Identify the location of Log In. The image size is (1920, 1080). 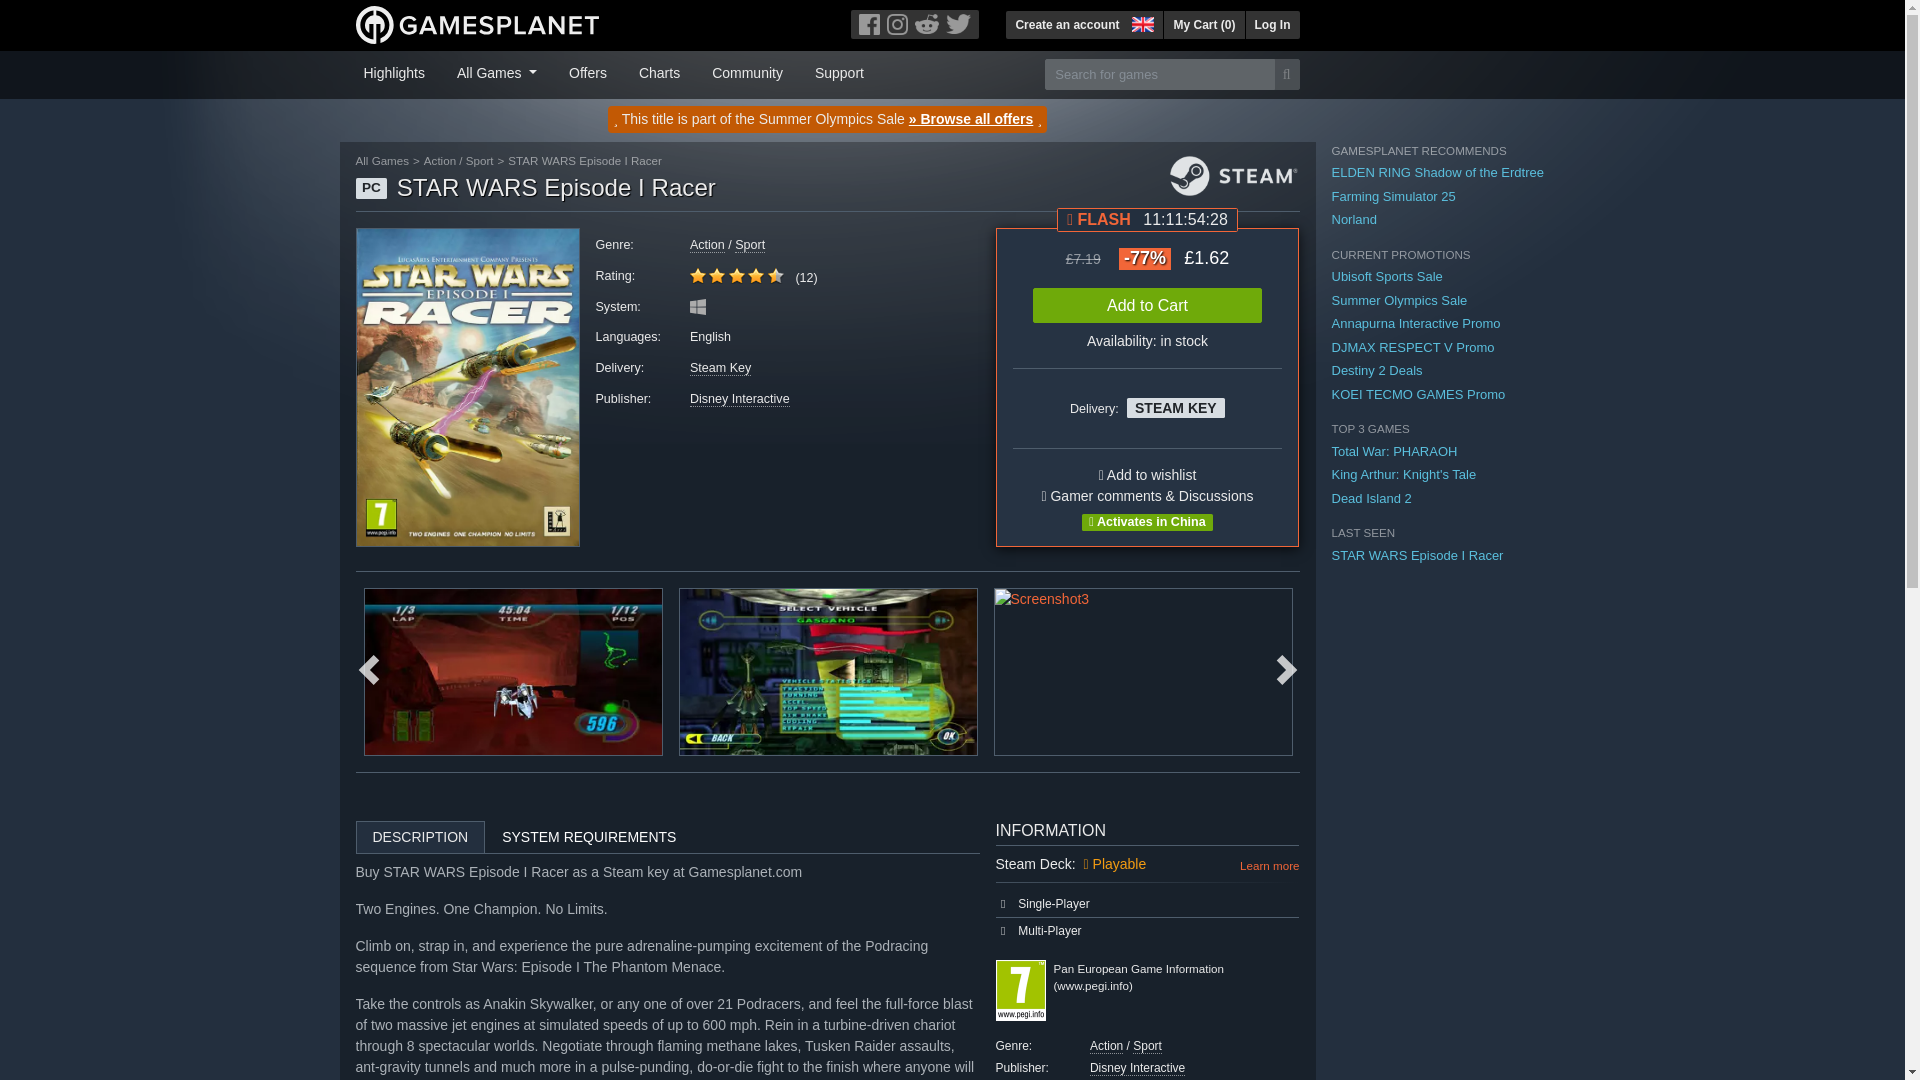
(1272, 24).